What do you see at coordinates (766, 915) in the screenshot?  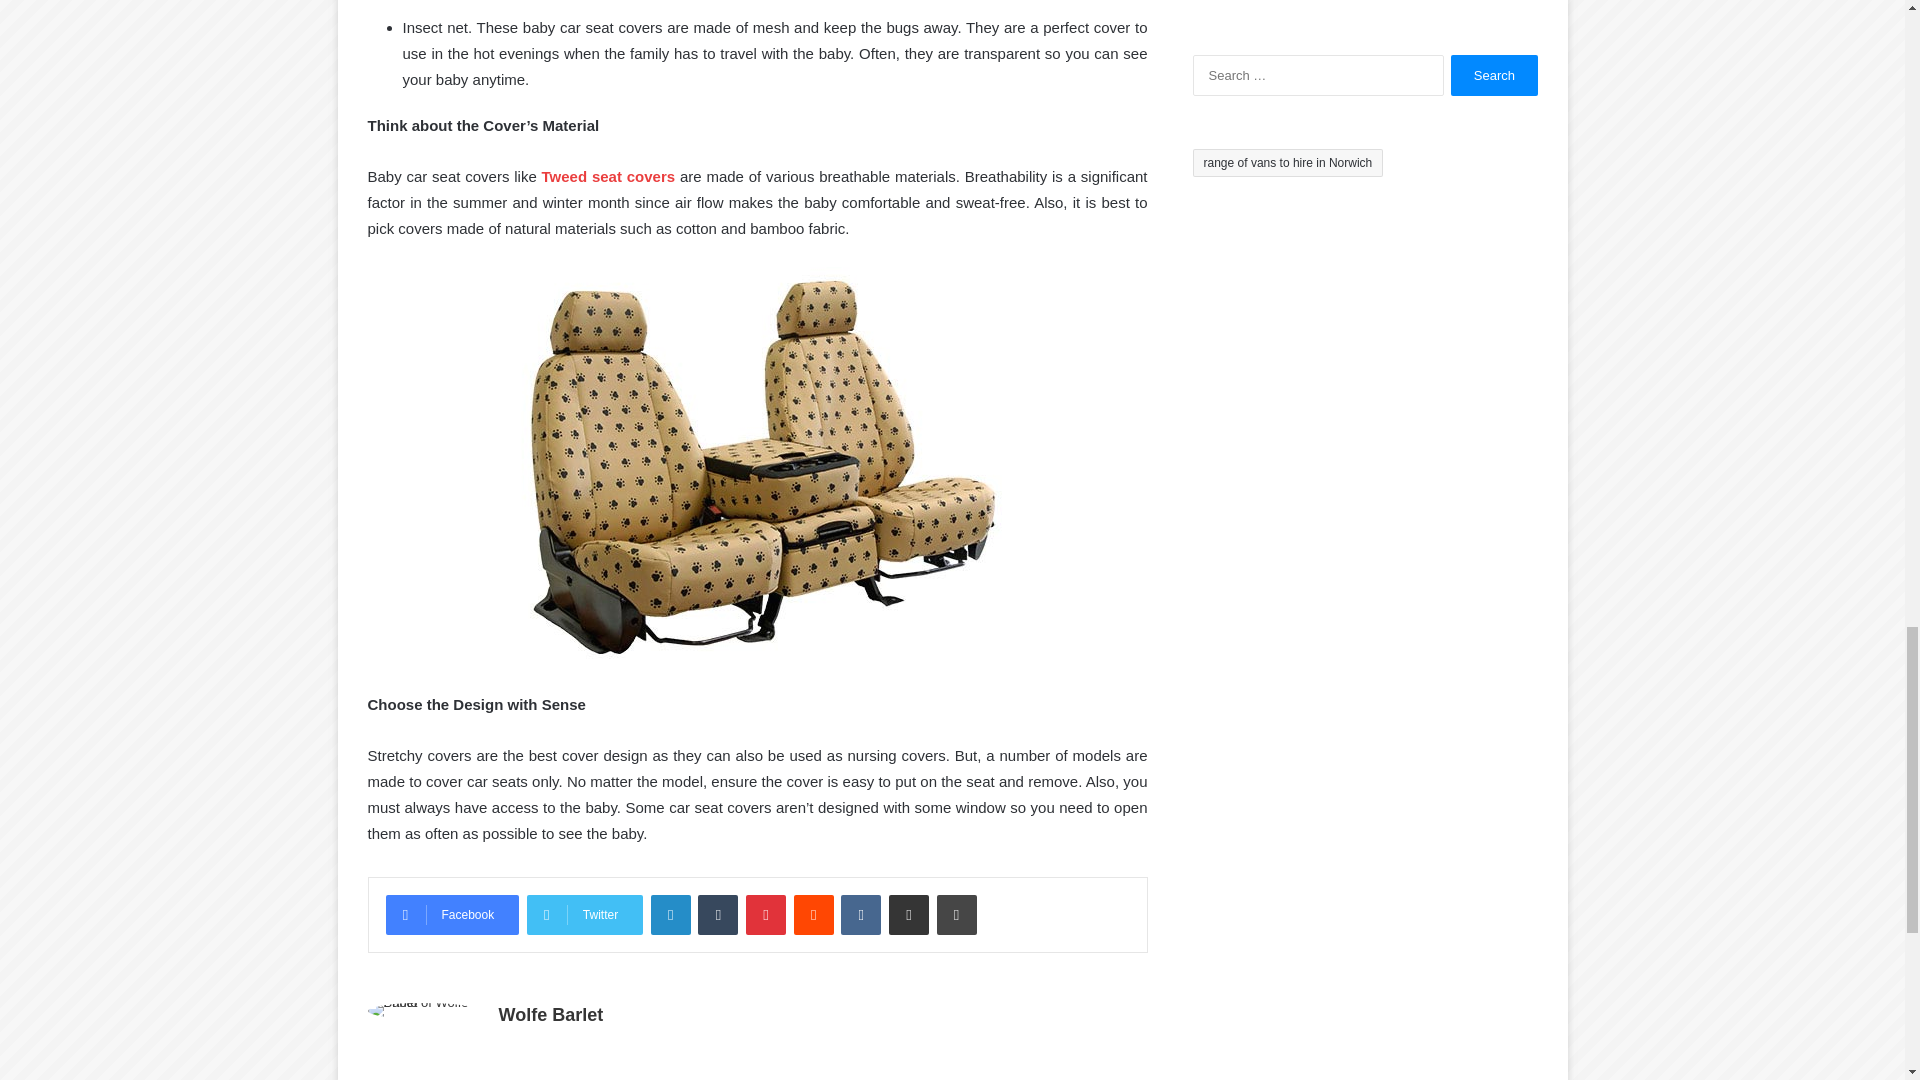 I see `Pinterest` at bounding box center [766, 915].